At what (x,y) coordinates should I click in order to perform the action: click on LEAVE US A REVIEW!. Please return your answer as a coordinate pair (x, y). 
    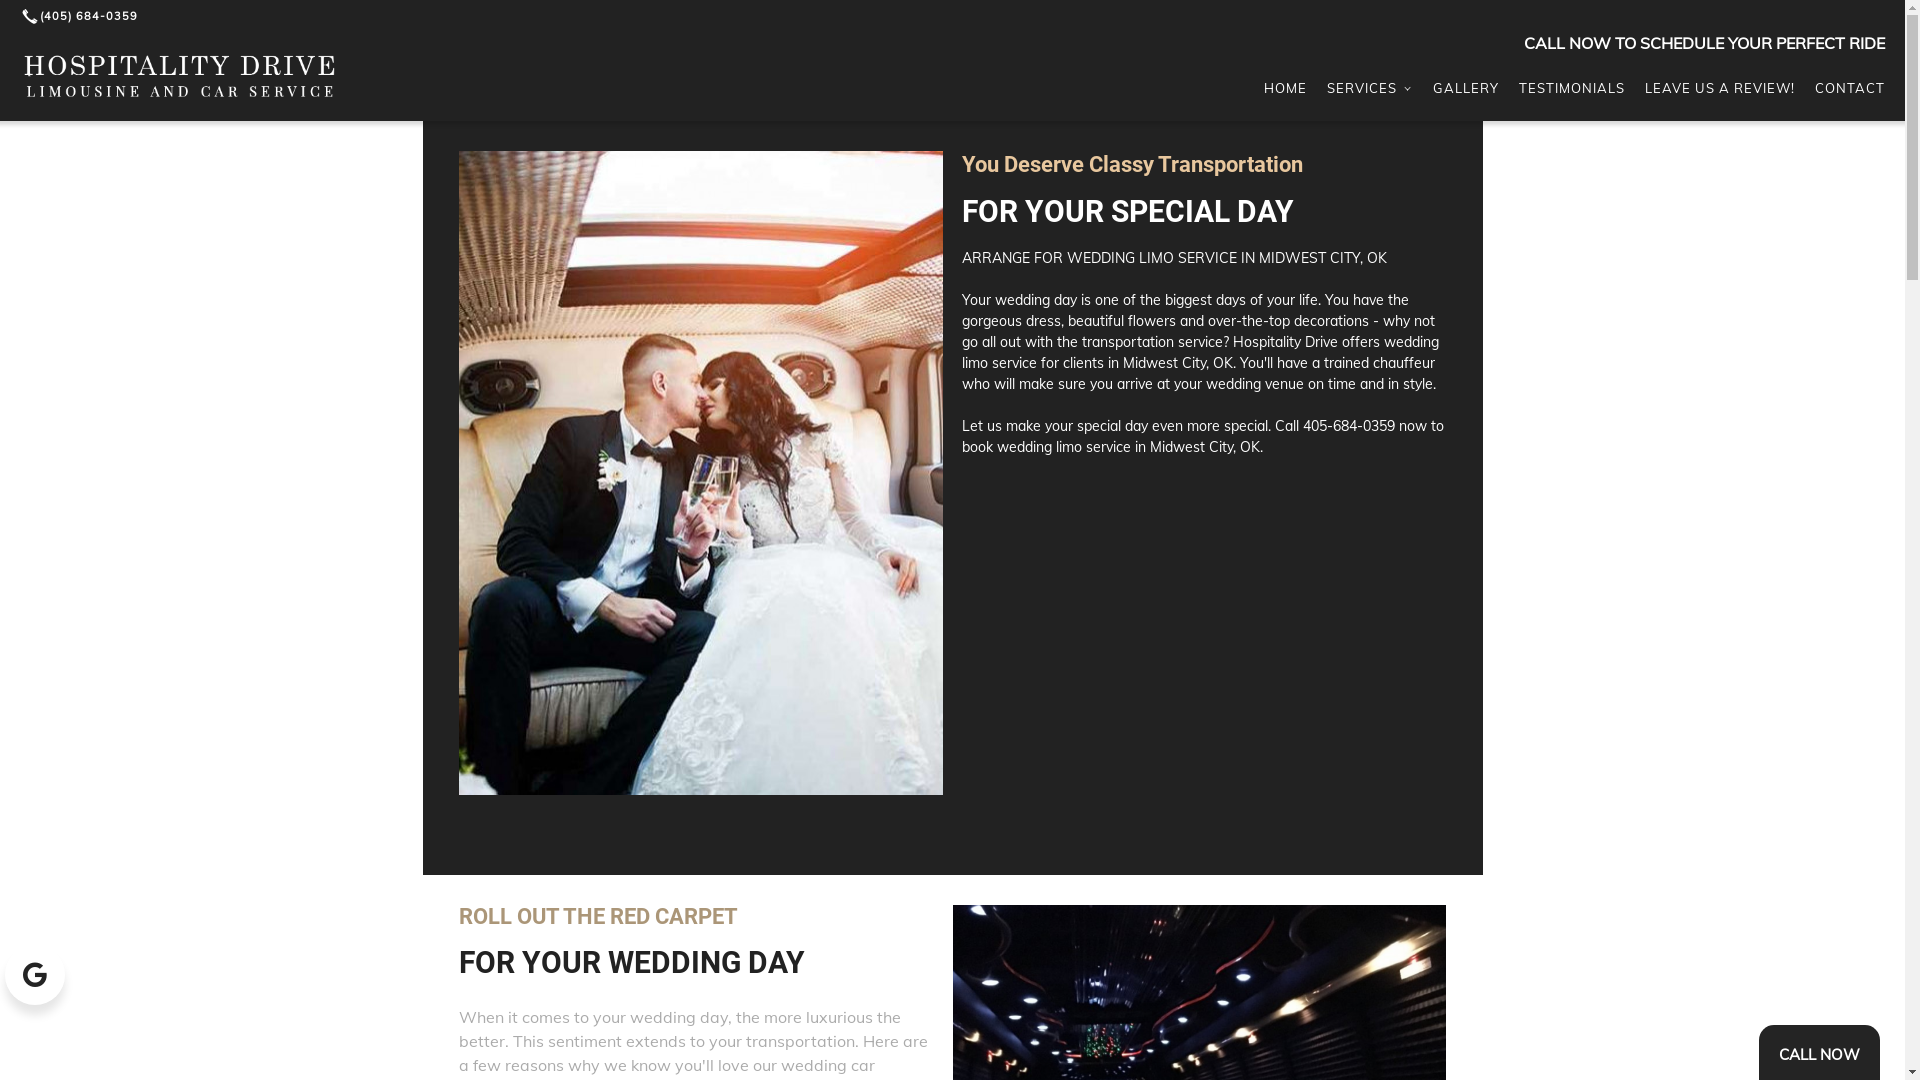
    Looking at the image, I should click on (1720, 88).